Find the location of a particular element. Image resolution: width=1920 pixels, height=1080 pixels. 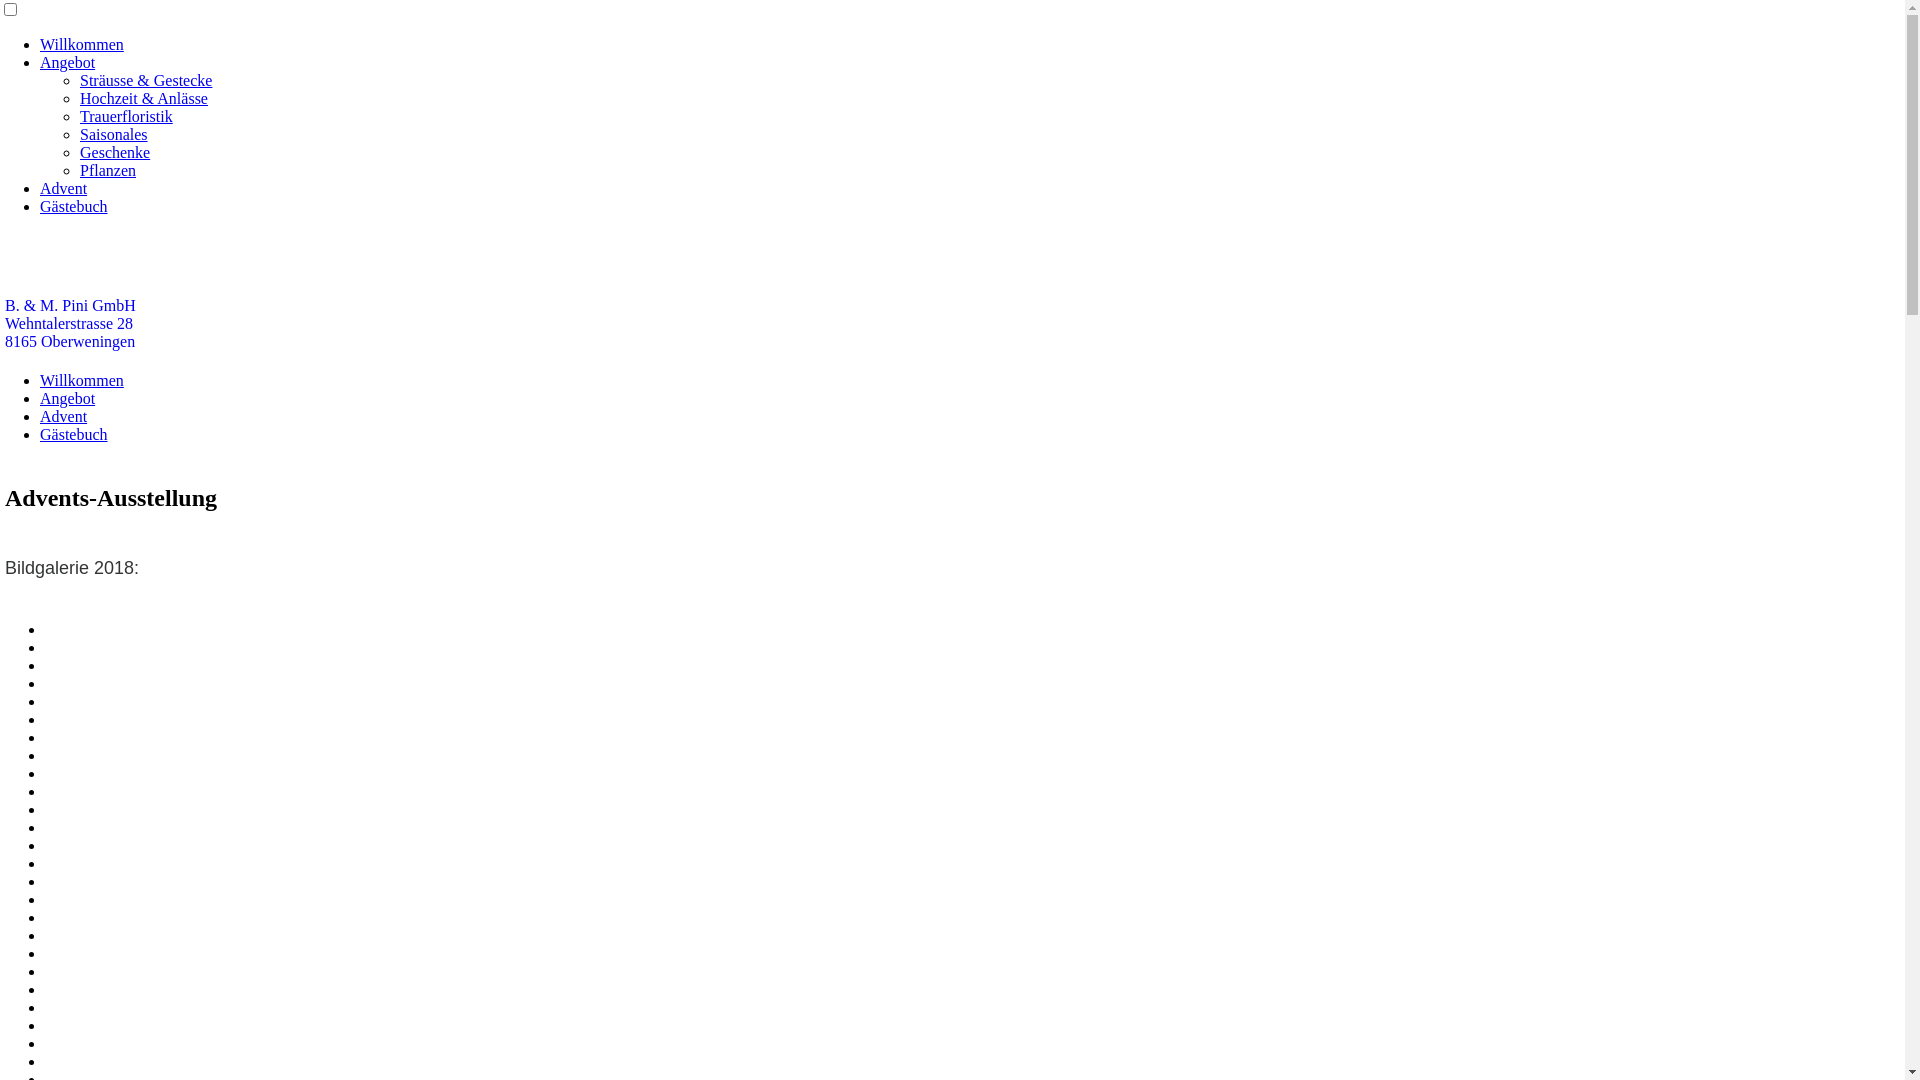

Saisonales is located at coordinates (114, 134).